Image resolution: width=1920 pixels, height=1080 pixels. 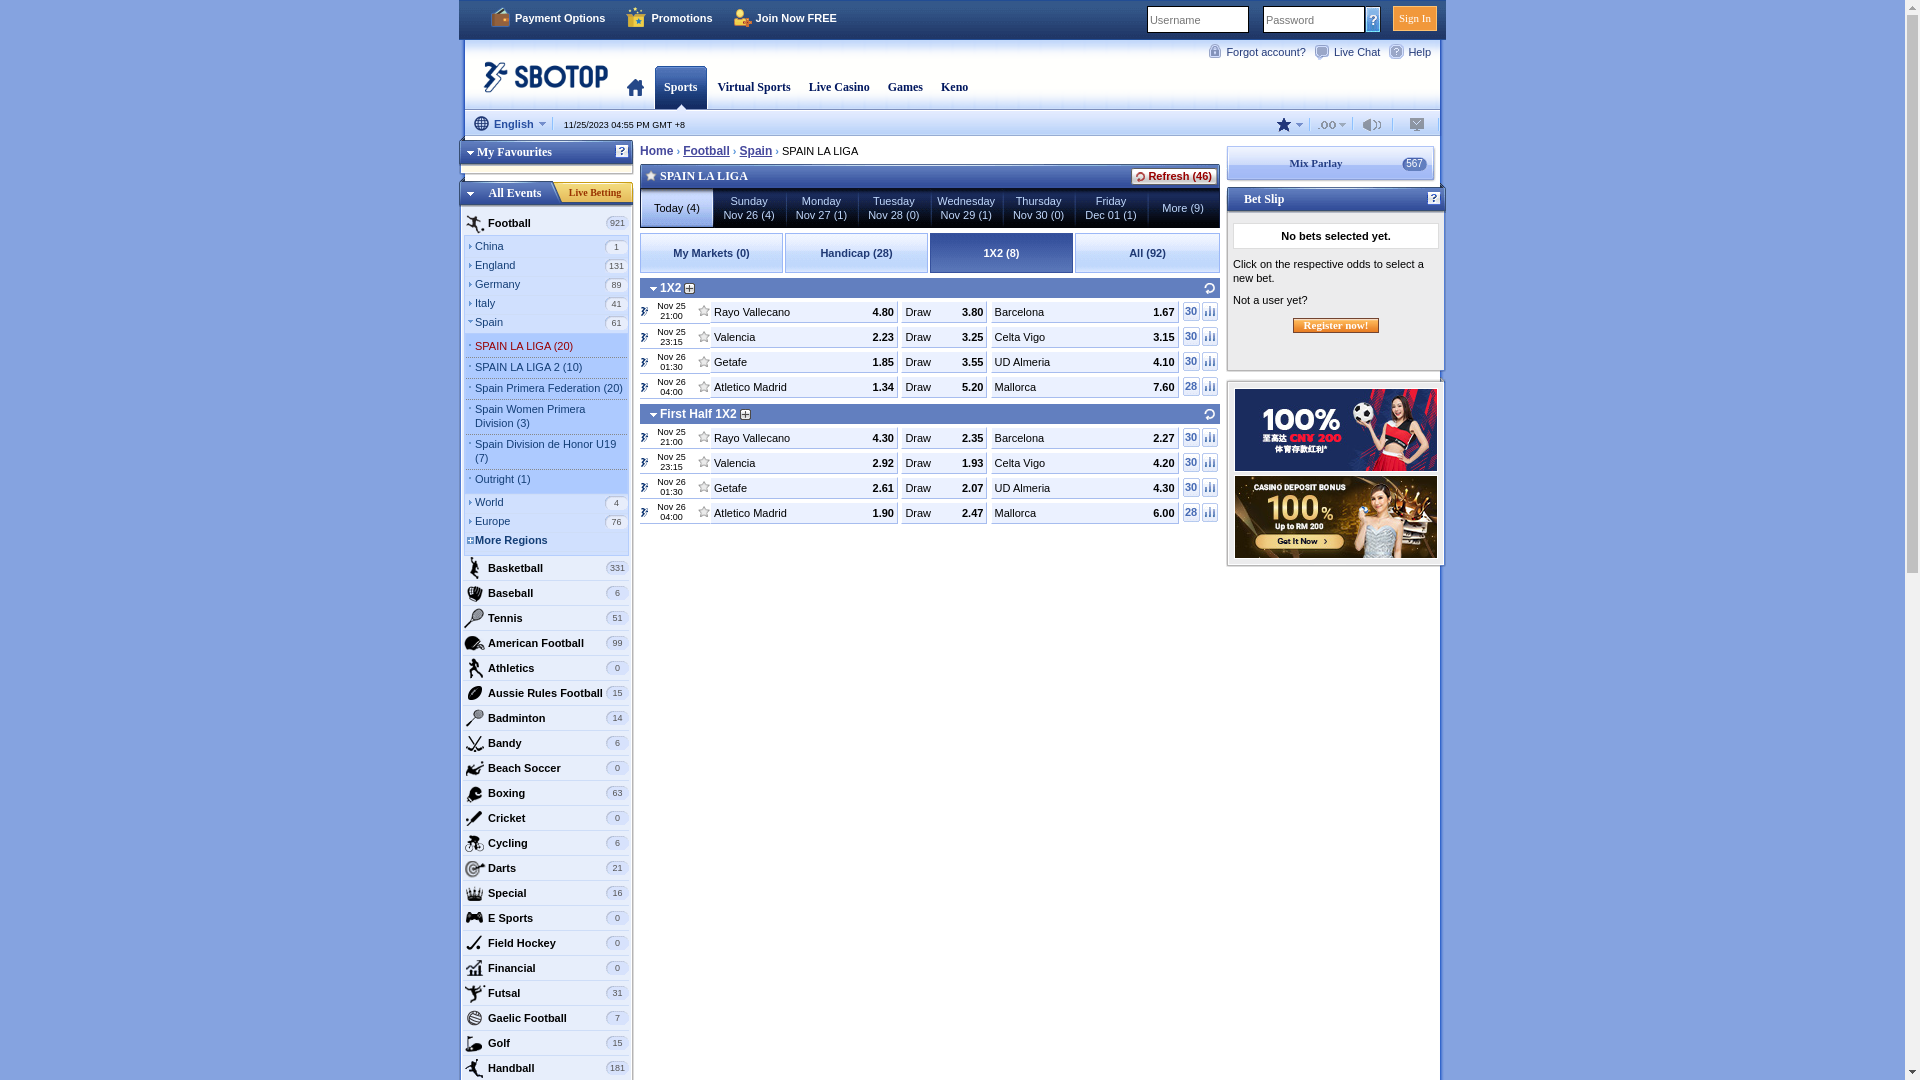 What do you see at coordinates (1415, 18) in the screenshot?
I see `Sign In` at bounding box center [1415, 18].